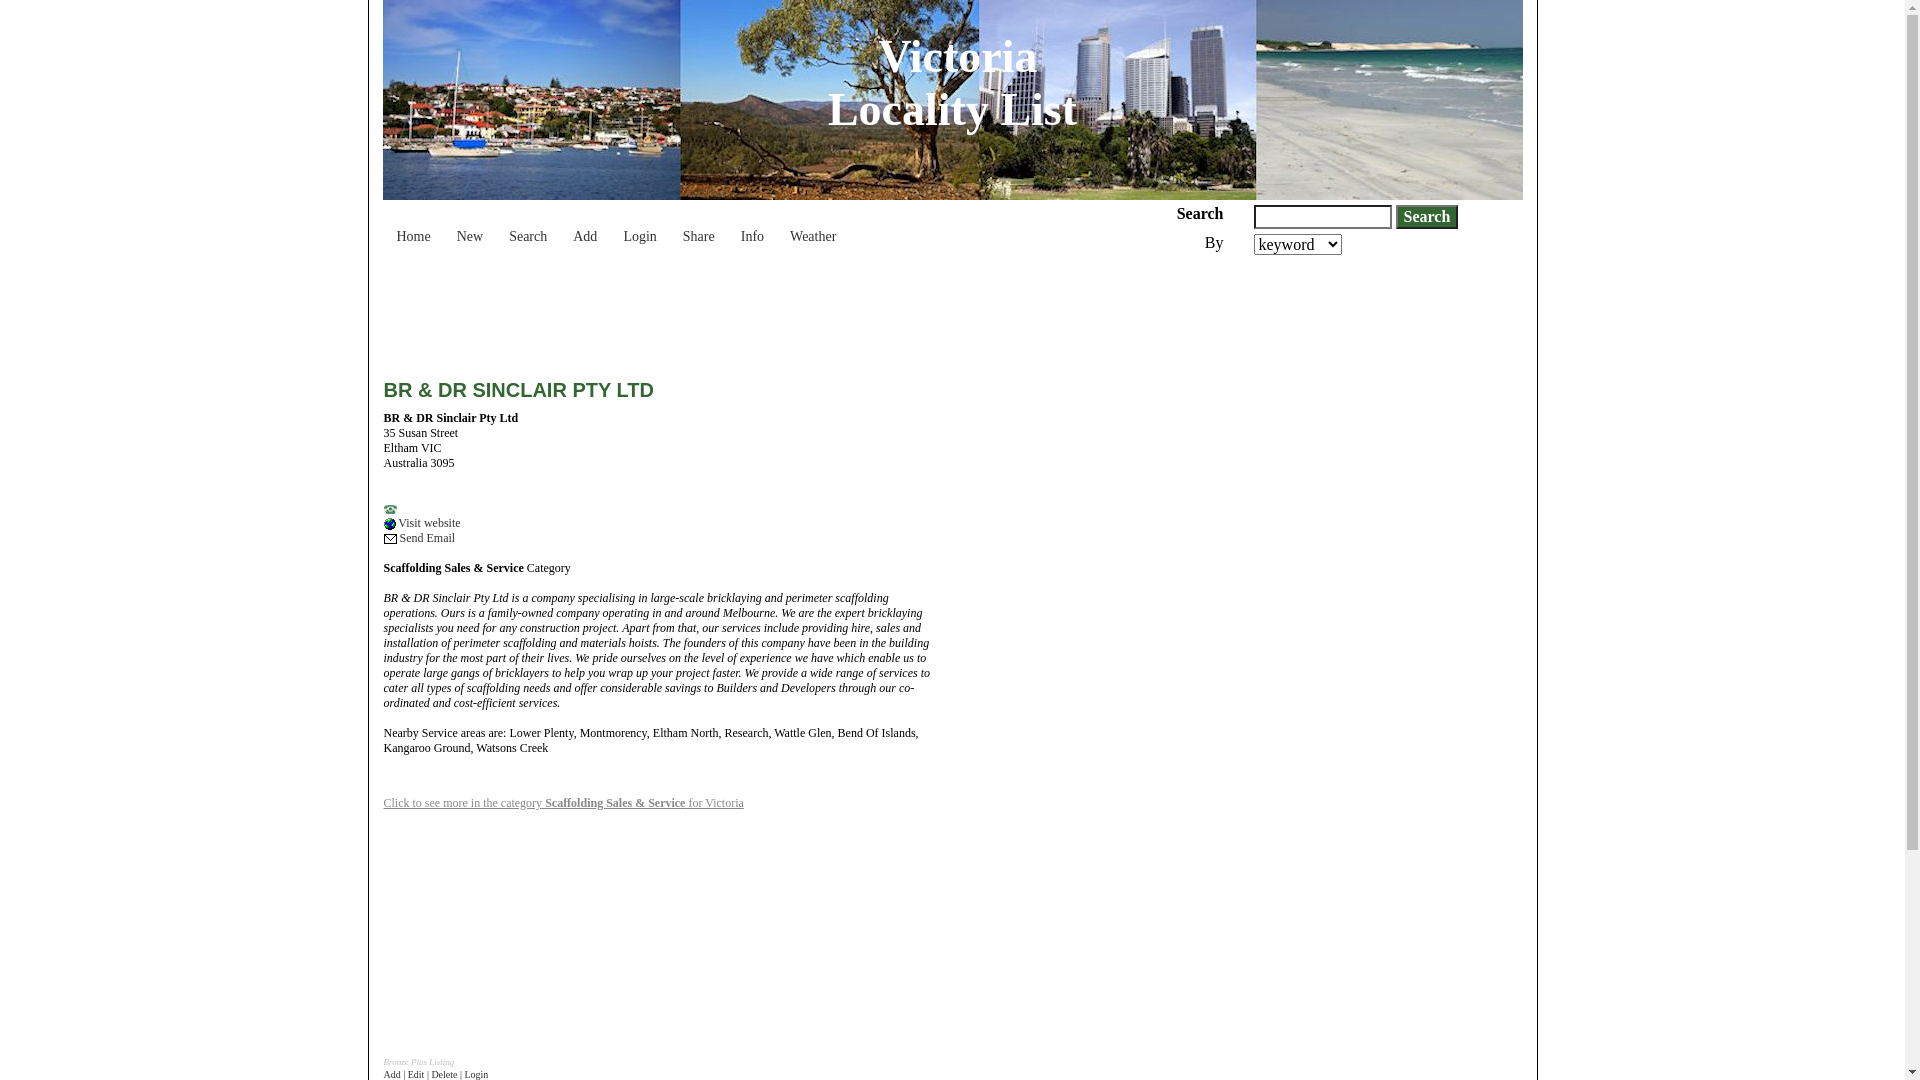  I want to click on Search, so click(528, 227).